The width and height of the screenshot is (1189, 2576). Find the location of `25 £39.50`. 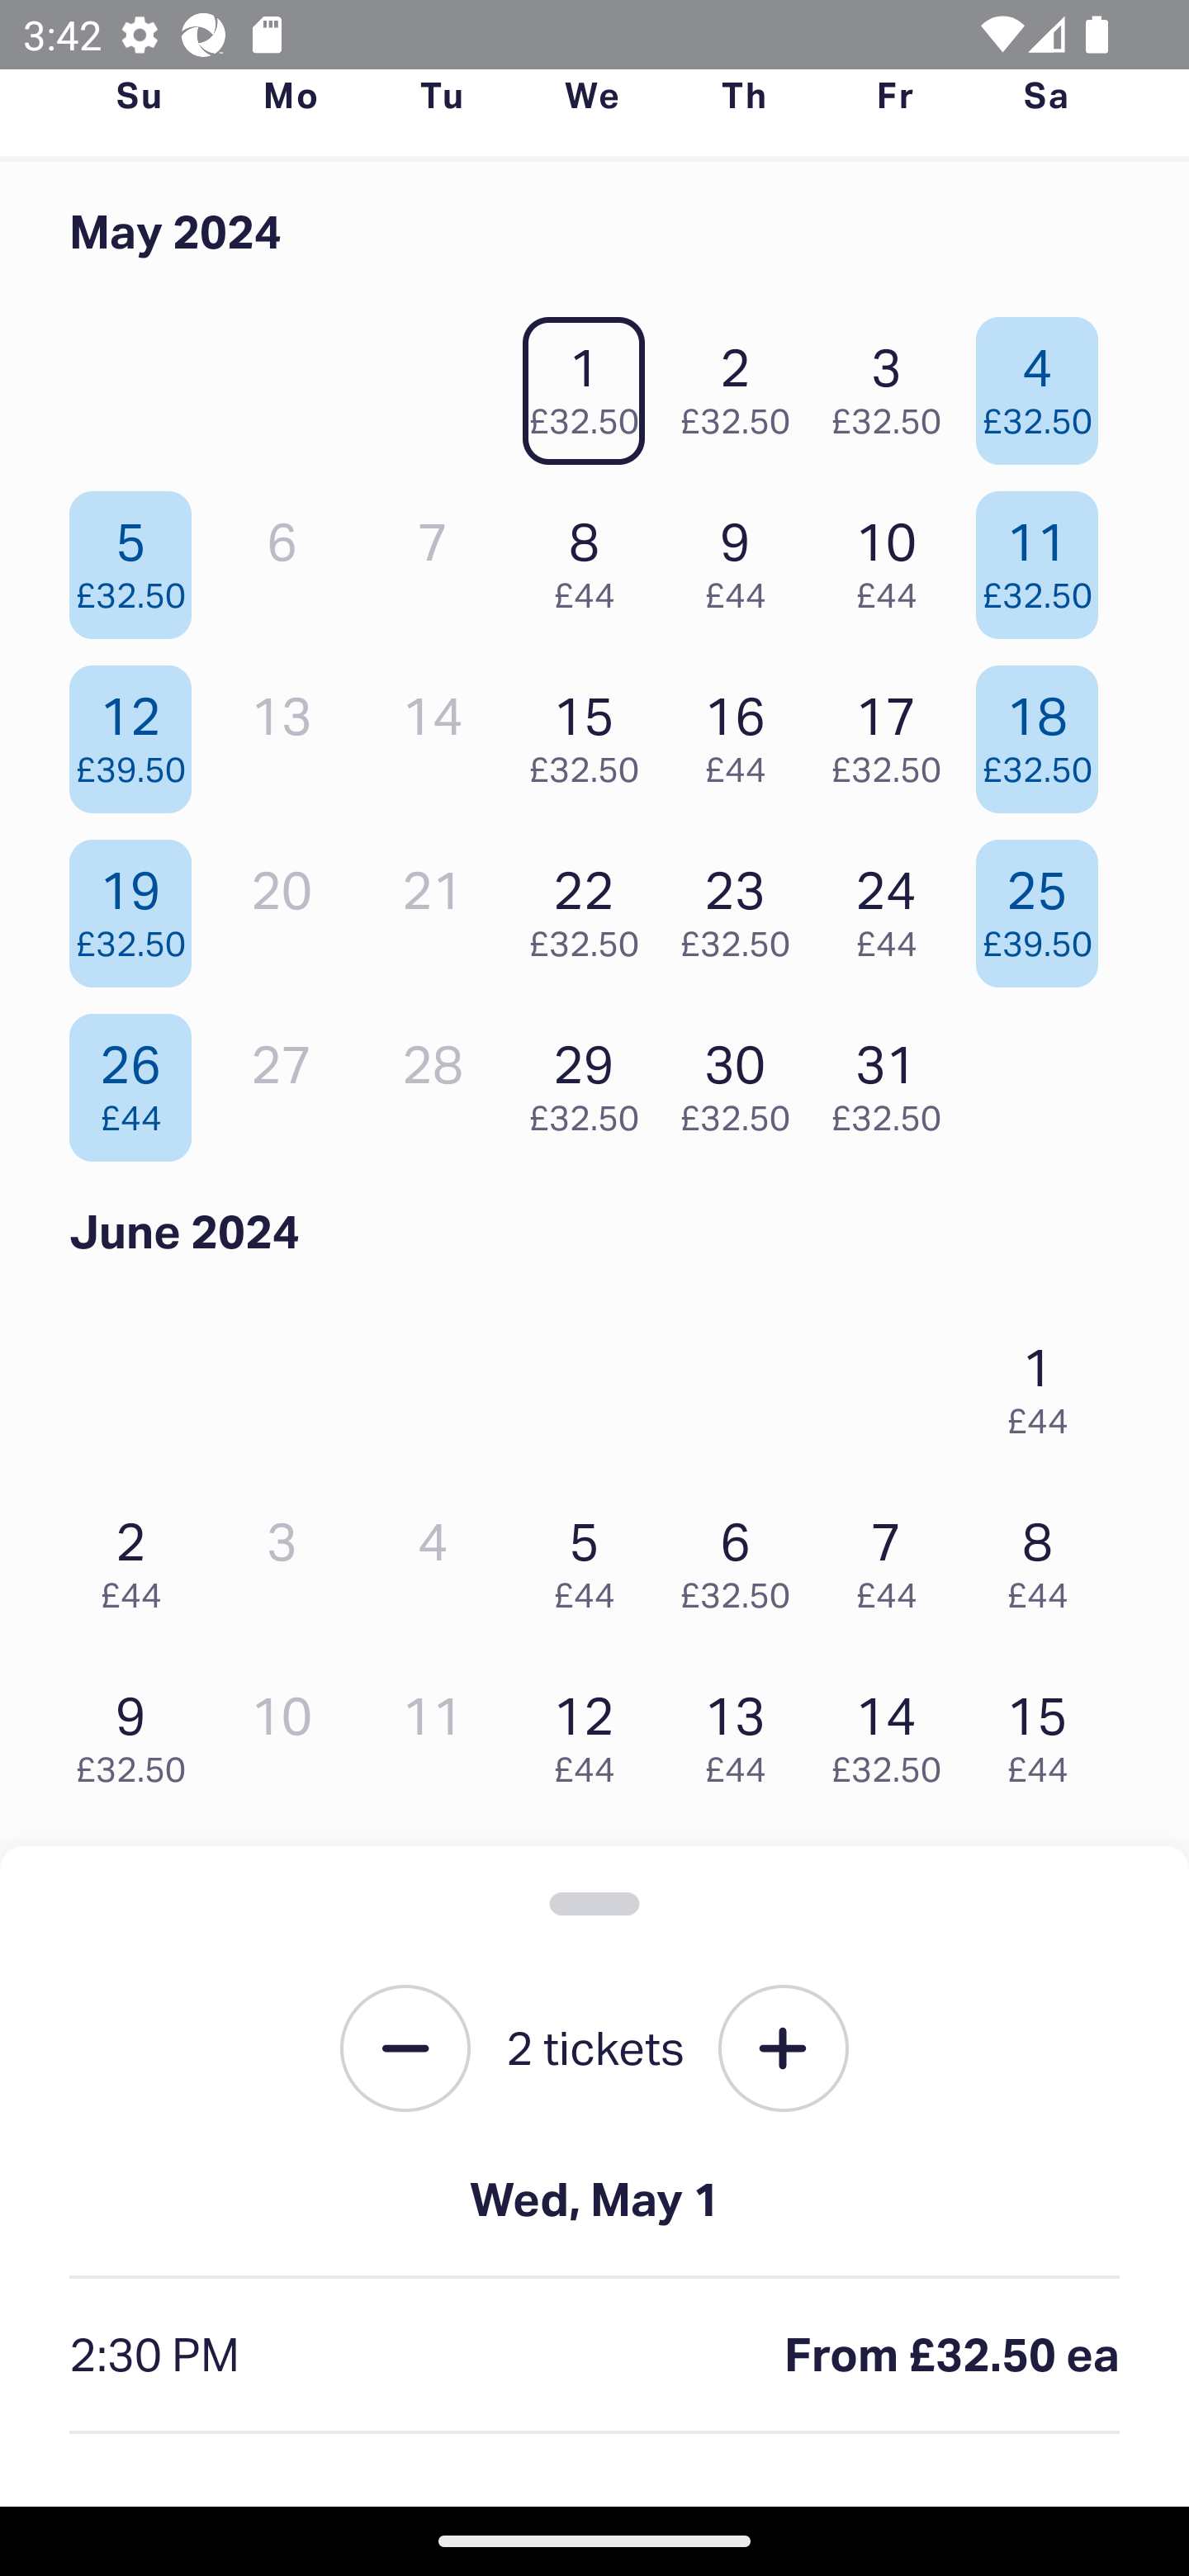

25 £39.50 is located at coordinates (1045, 905).